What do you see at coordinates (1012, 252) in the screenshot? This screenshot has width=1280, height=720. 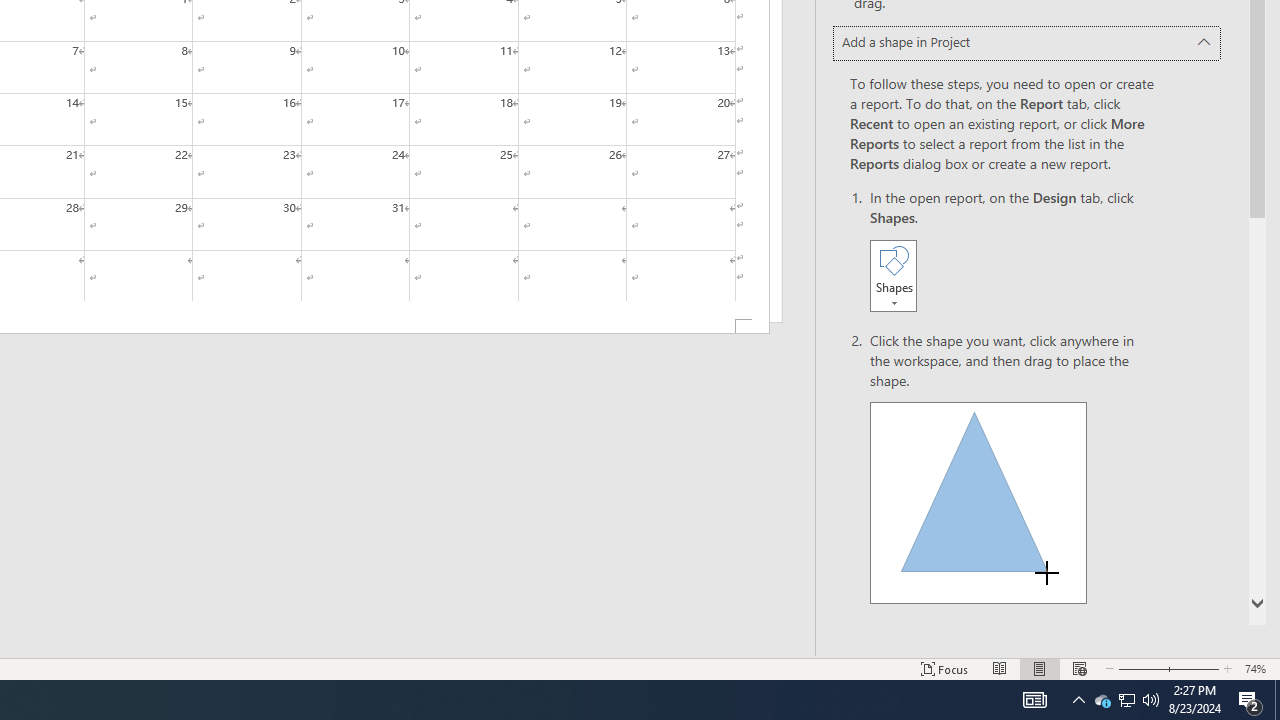 I see `In the open report, on the Design tab, click Shapes.` at bounding box center [1012, 252].